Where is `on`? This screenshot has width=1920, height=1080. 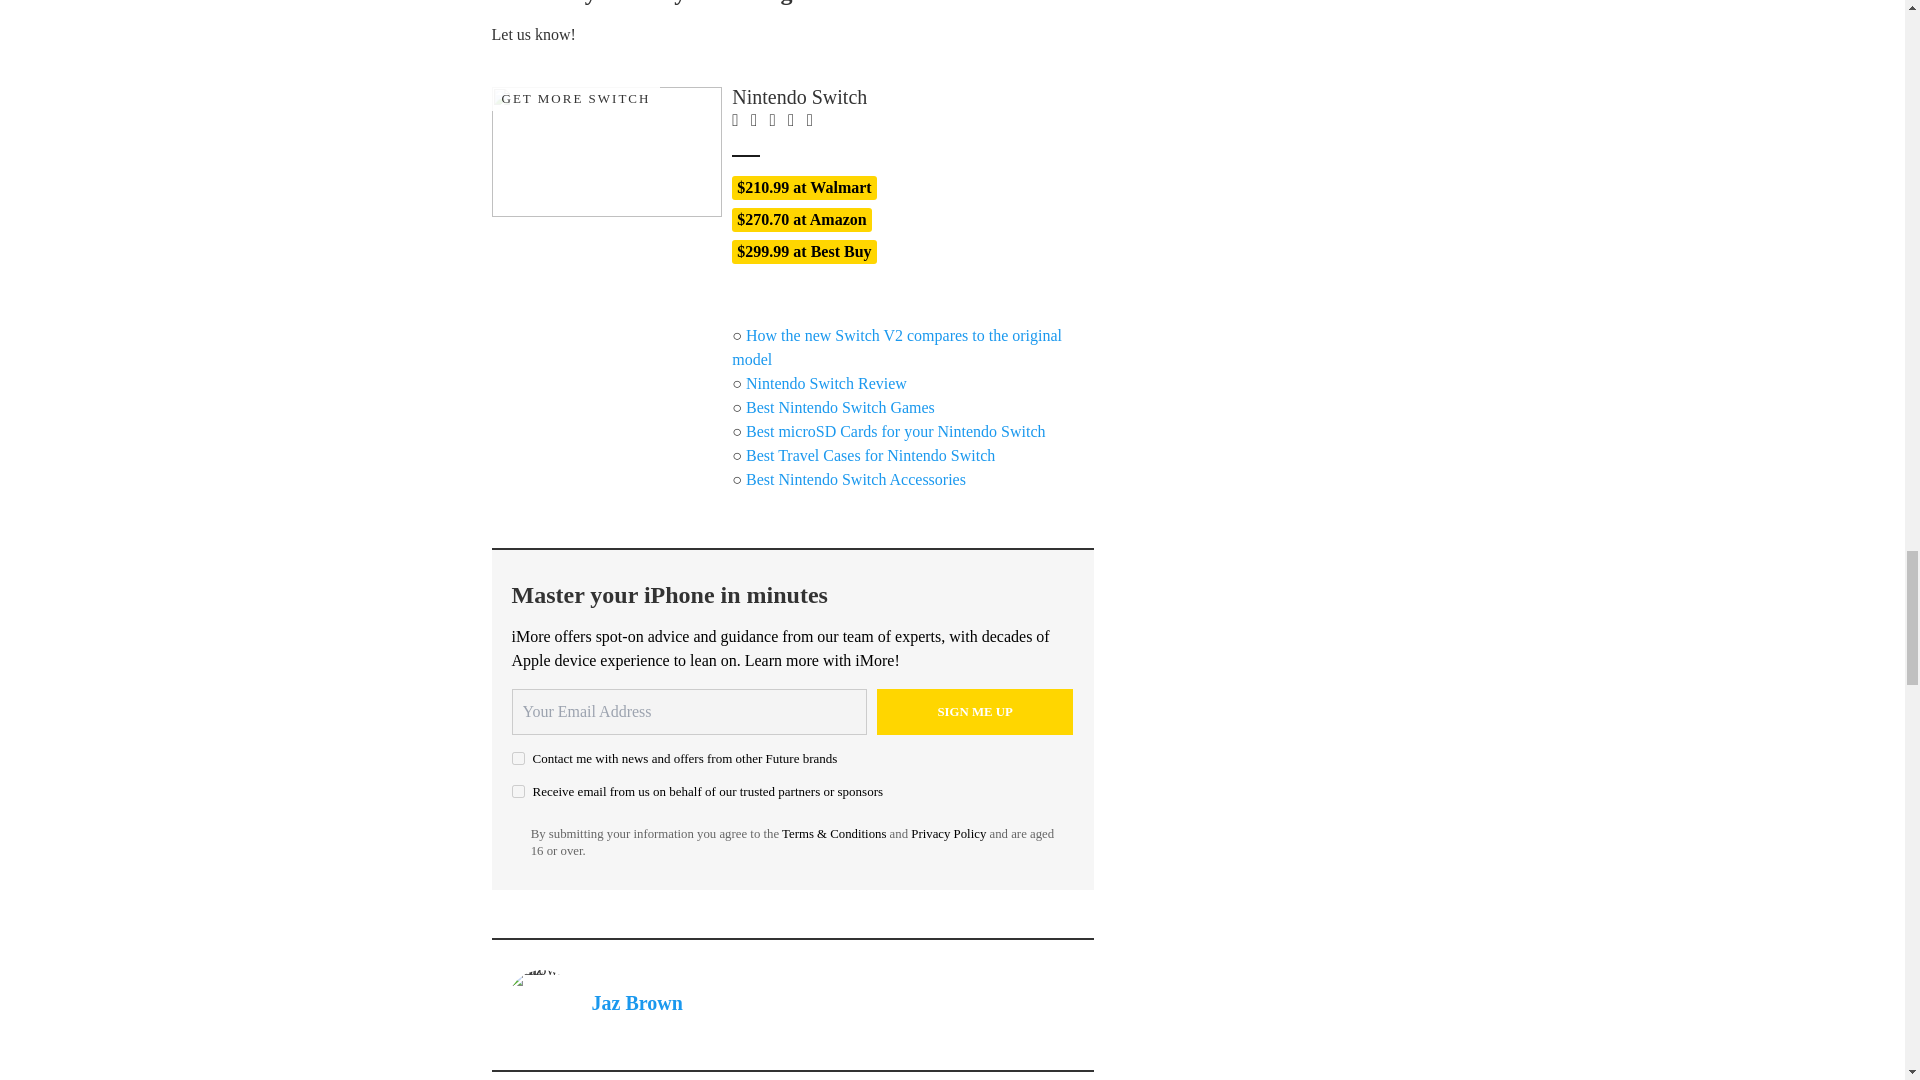 on is located at coordinates (518, 792).